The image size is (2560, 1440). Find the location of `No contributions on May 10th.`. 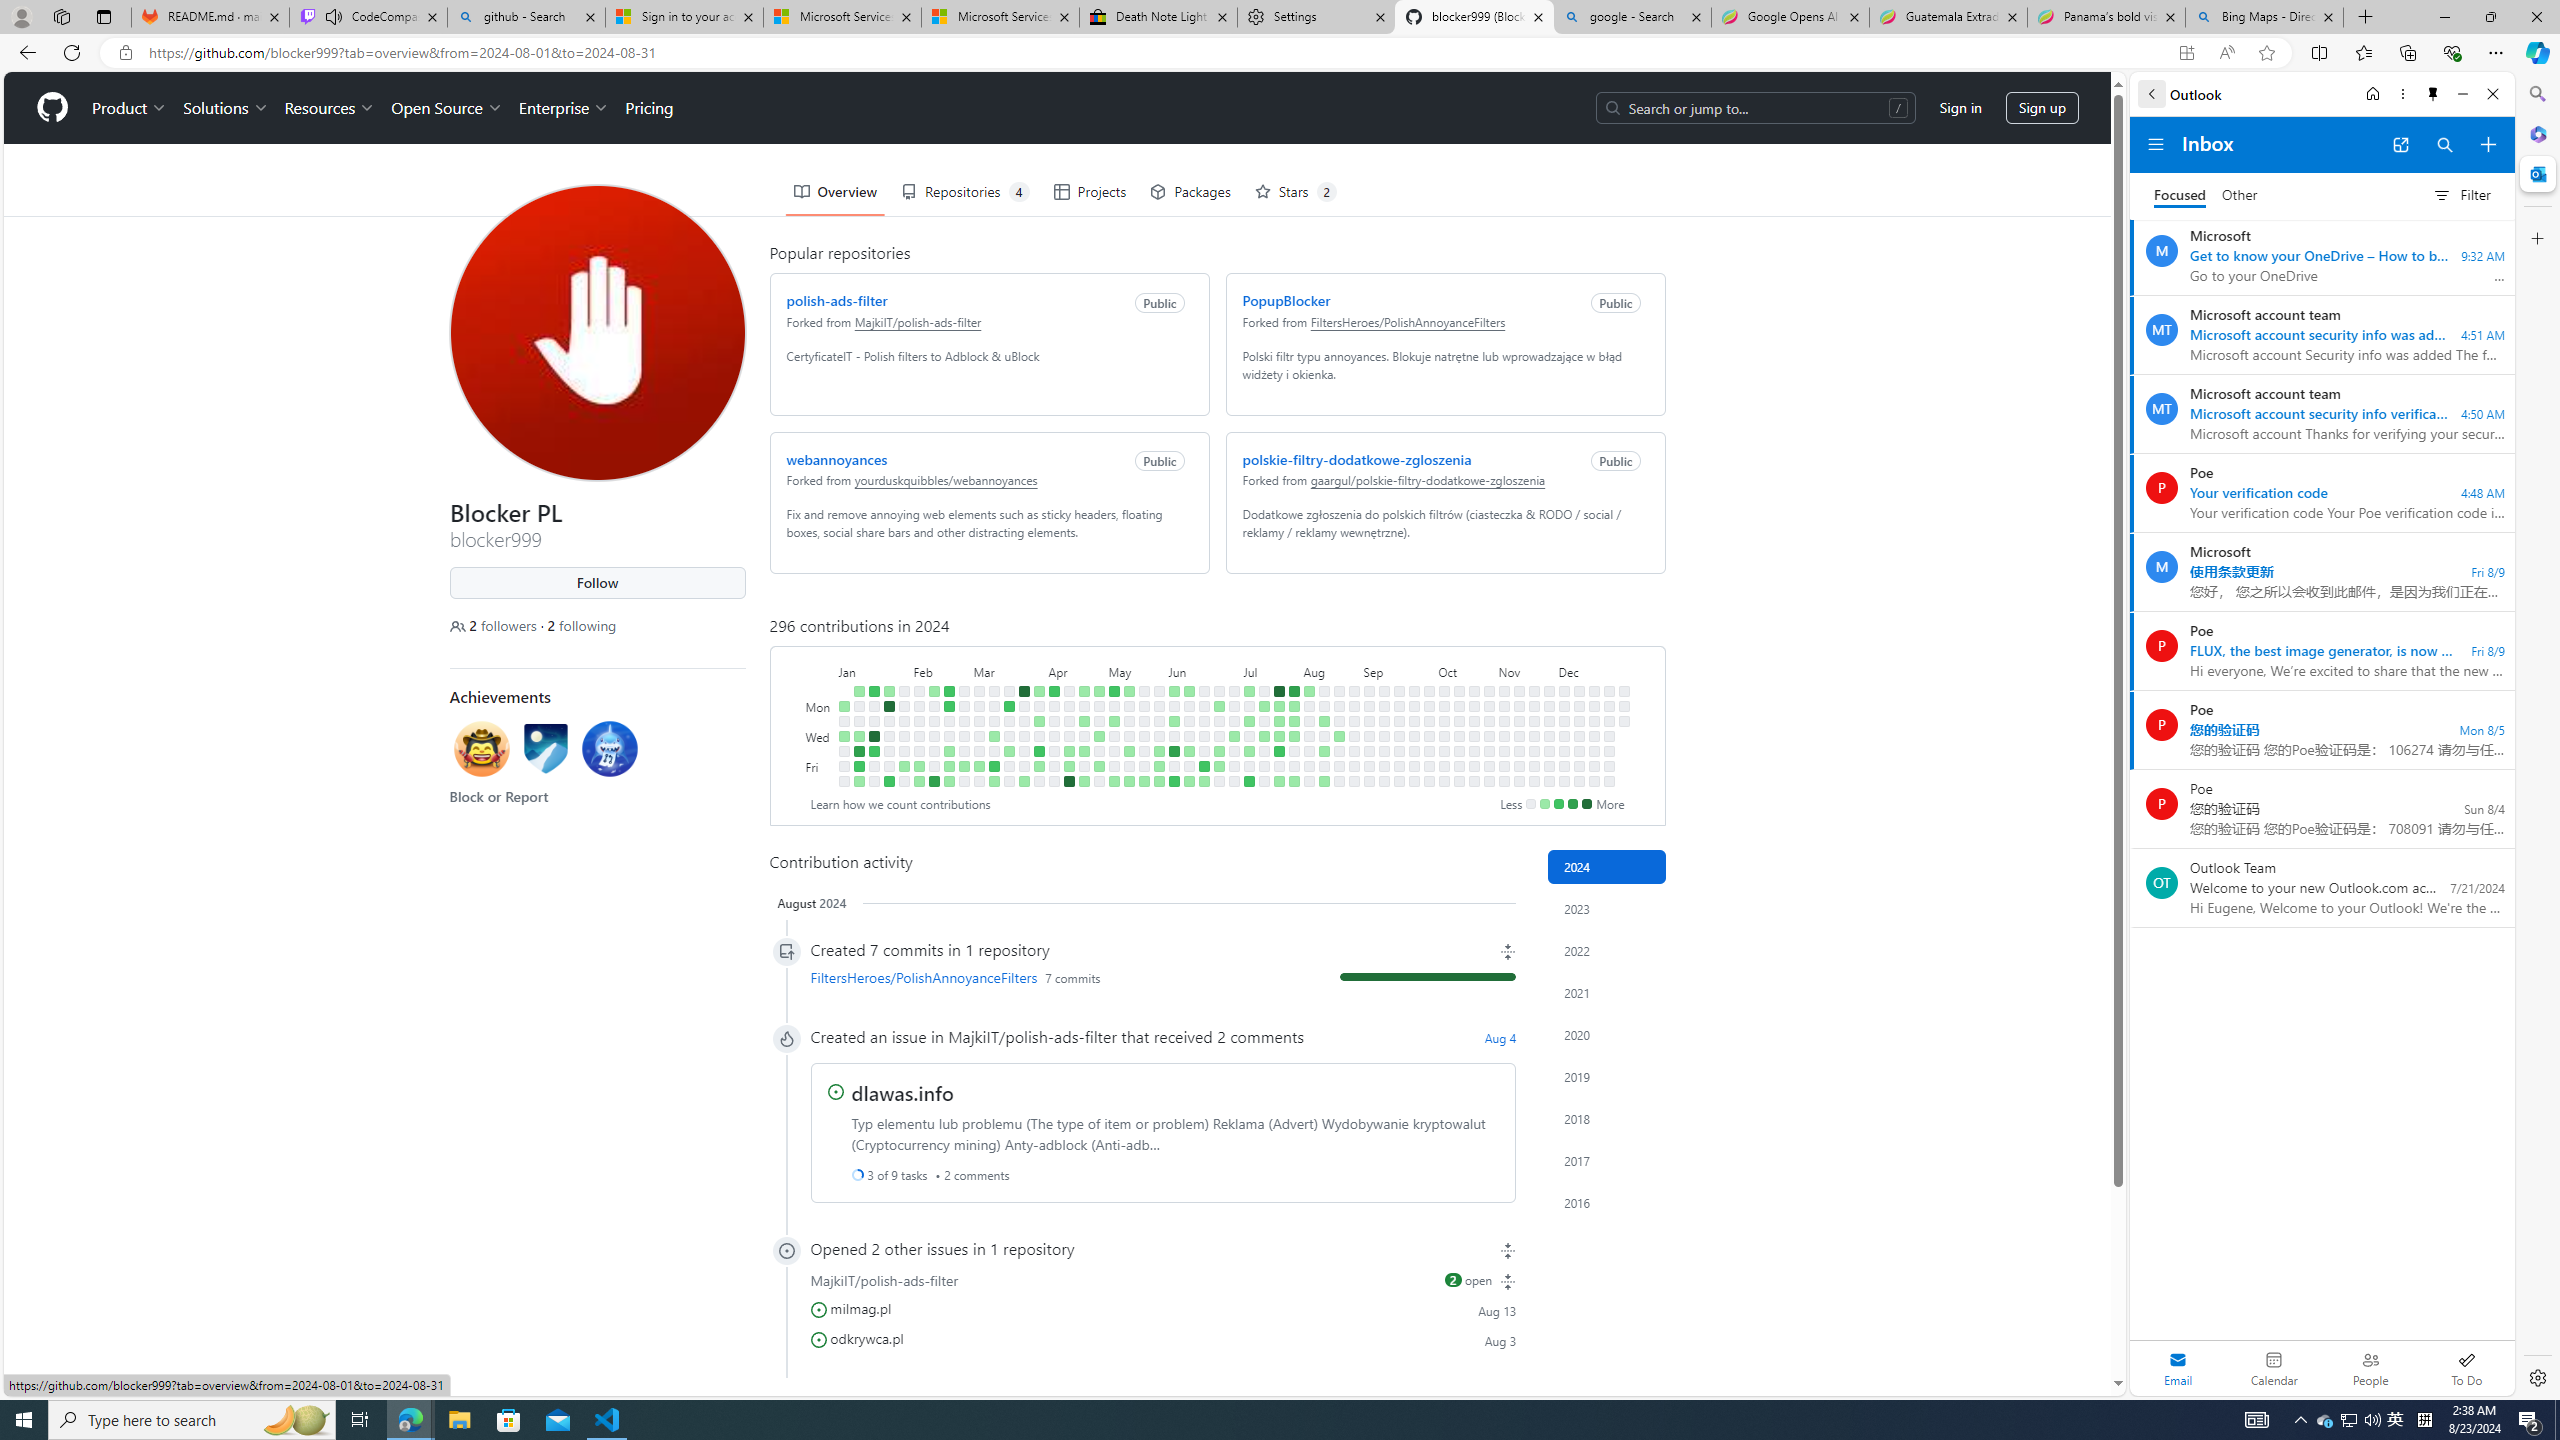

No contributions on May 10th. is located at coordinates (1114, 766).